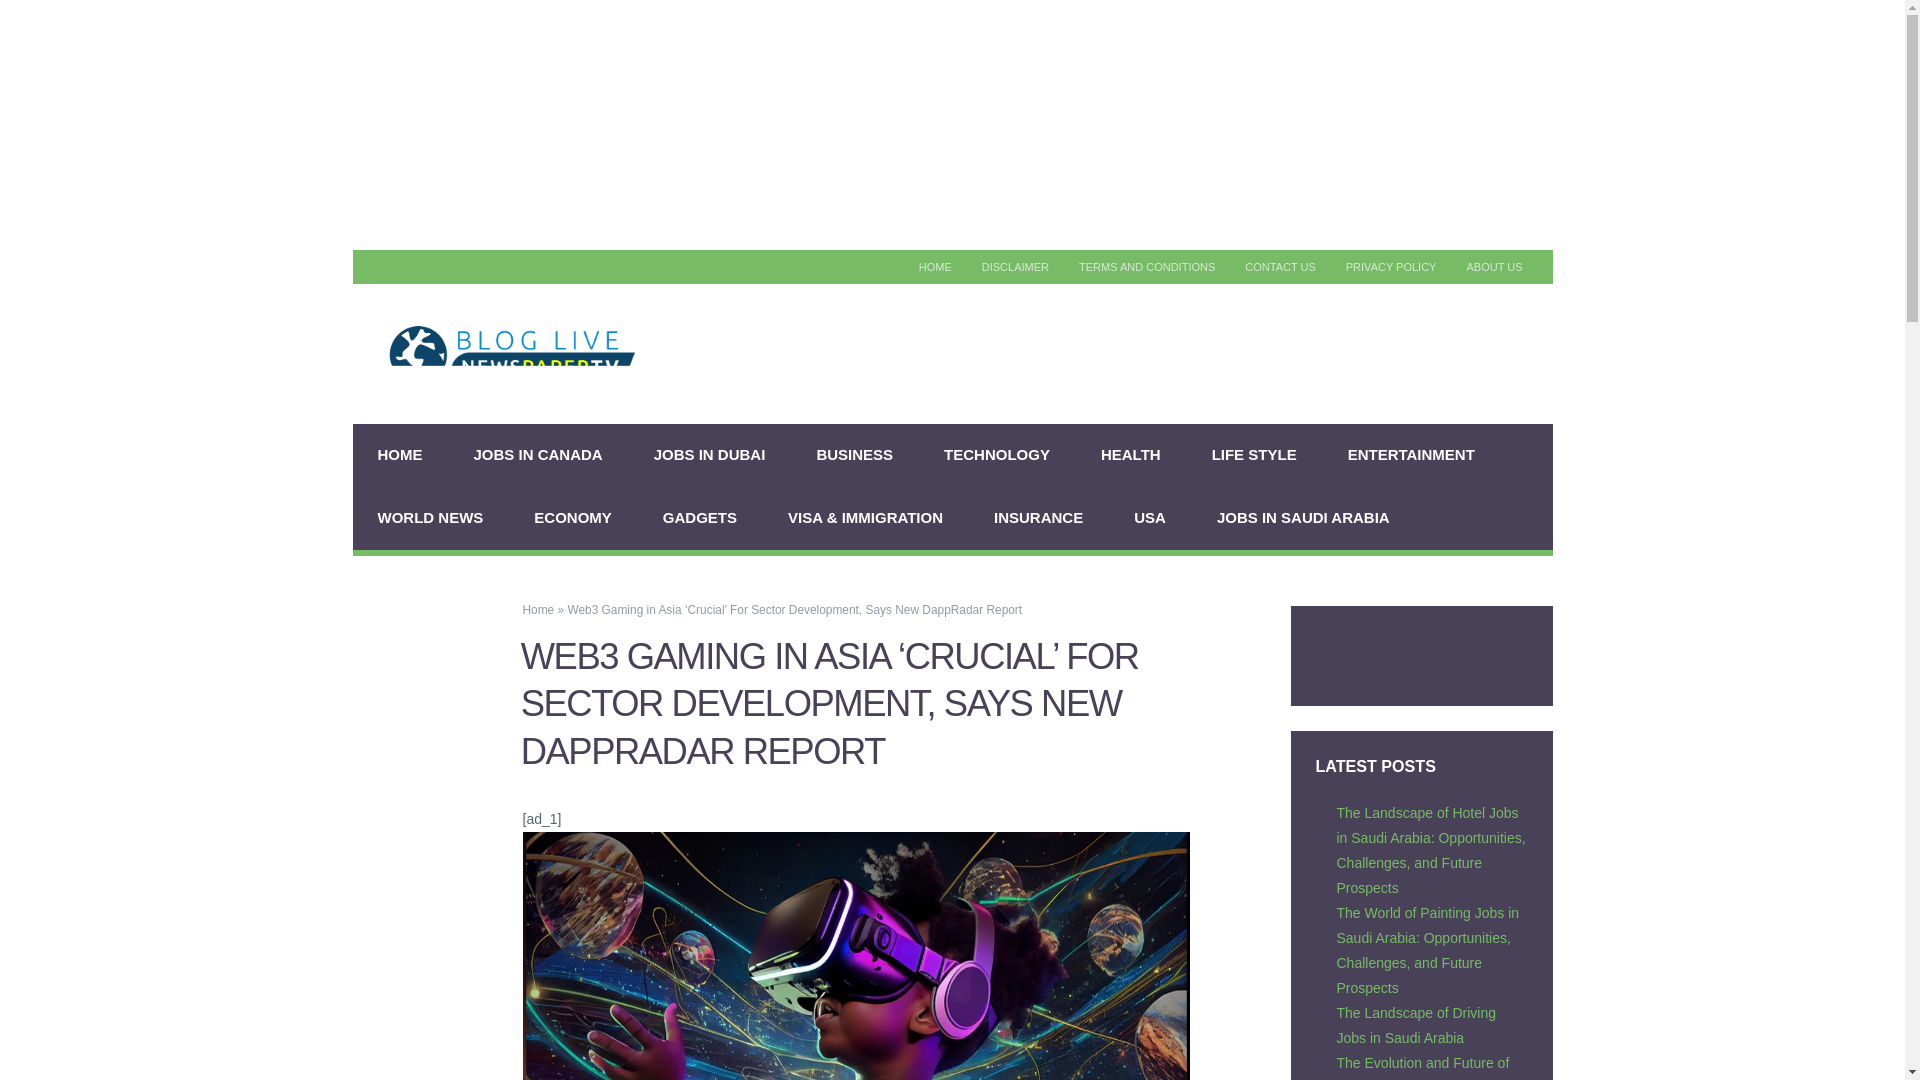 This screenshot has width=1920, height=1080. I want to click on HOME, so click(399, 456).